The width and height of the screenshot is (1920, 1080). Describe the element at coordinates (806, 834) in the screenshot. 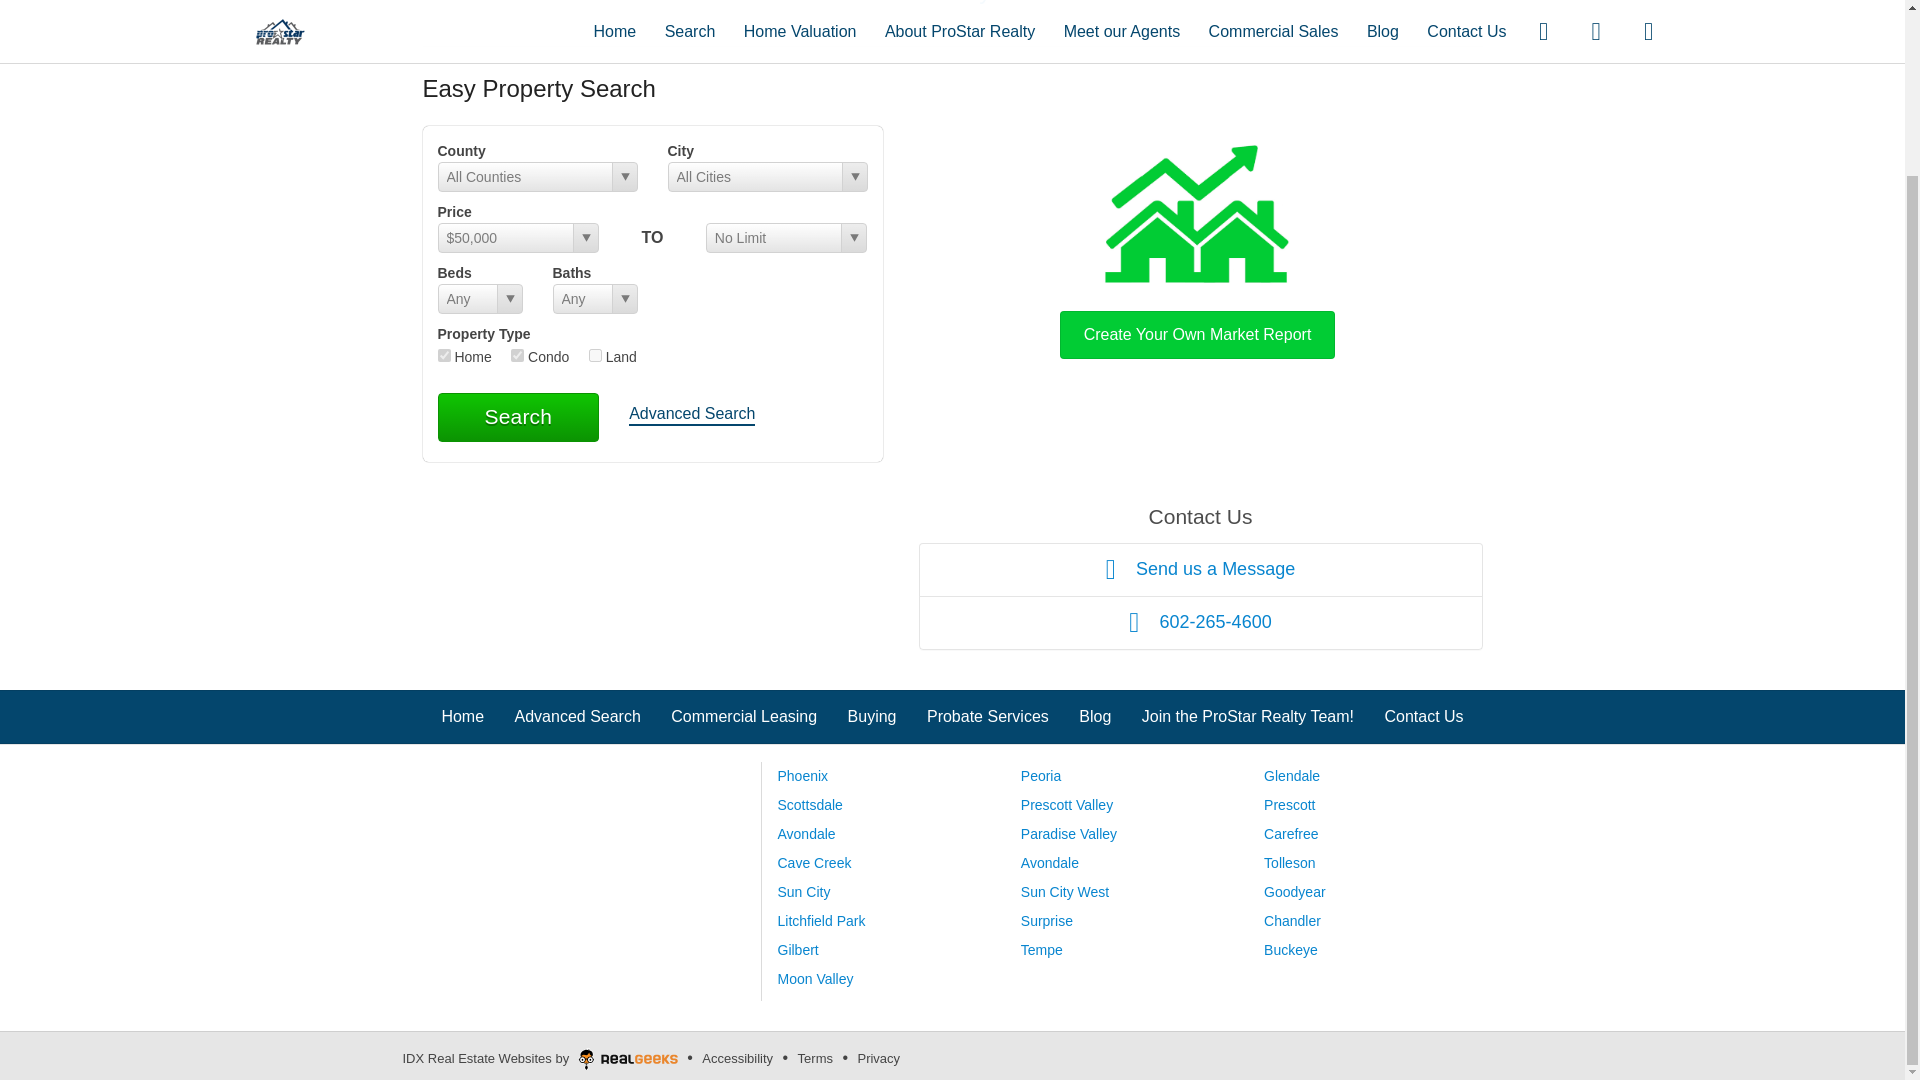

I see `Avondale` at that location.